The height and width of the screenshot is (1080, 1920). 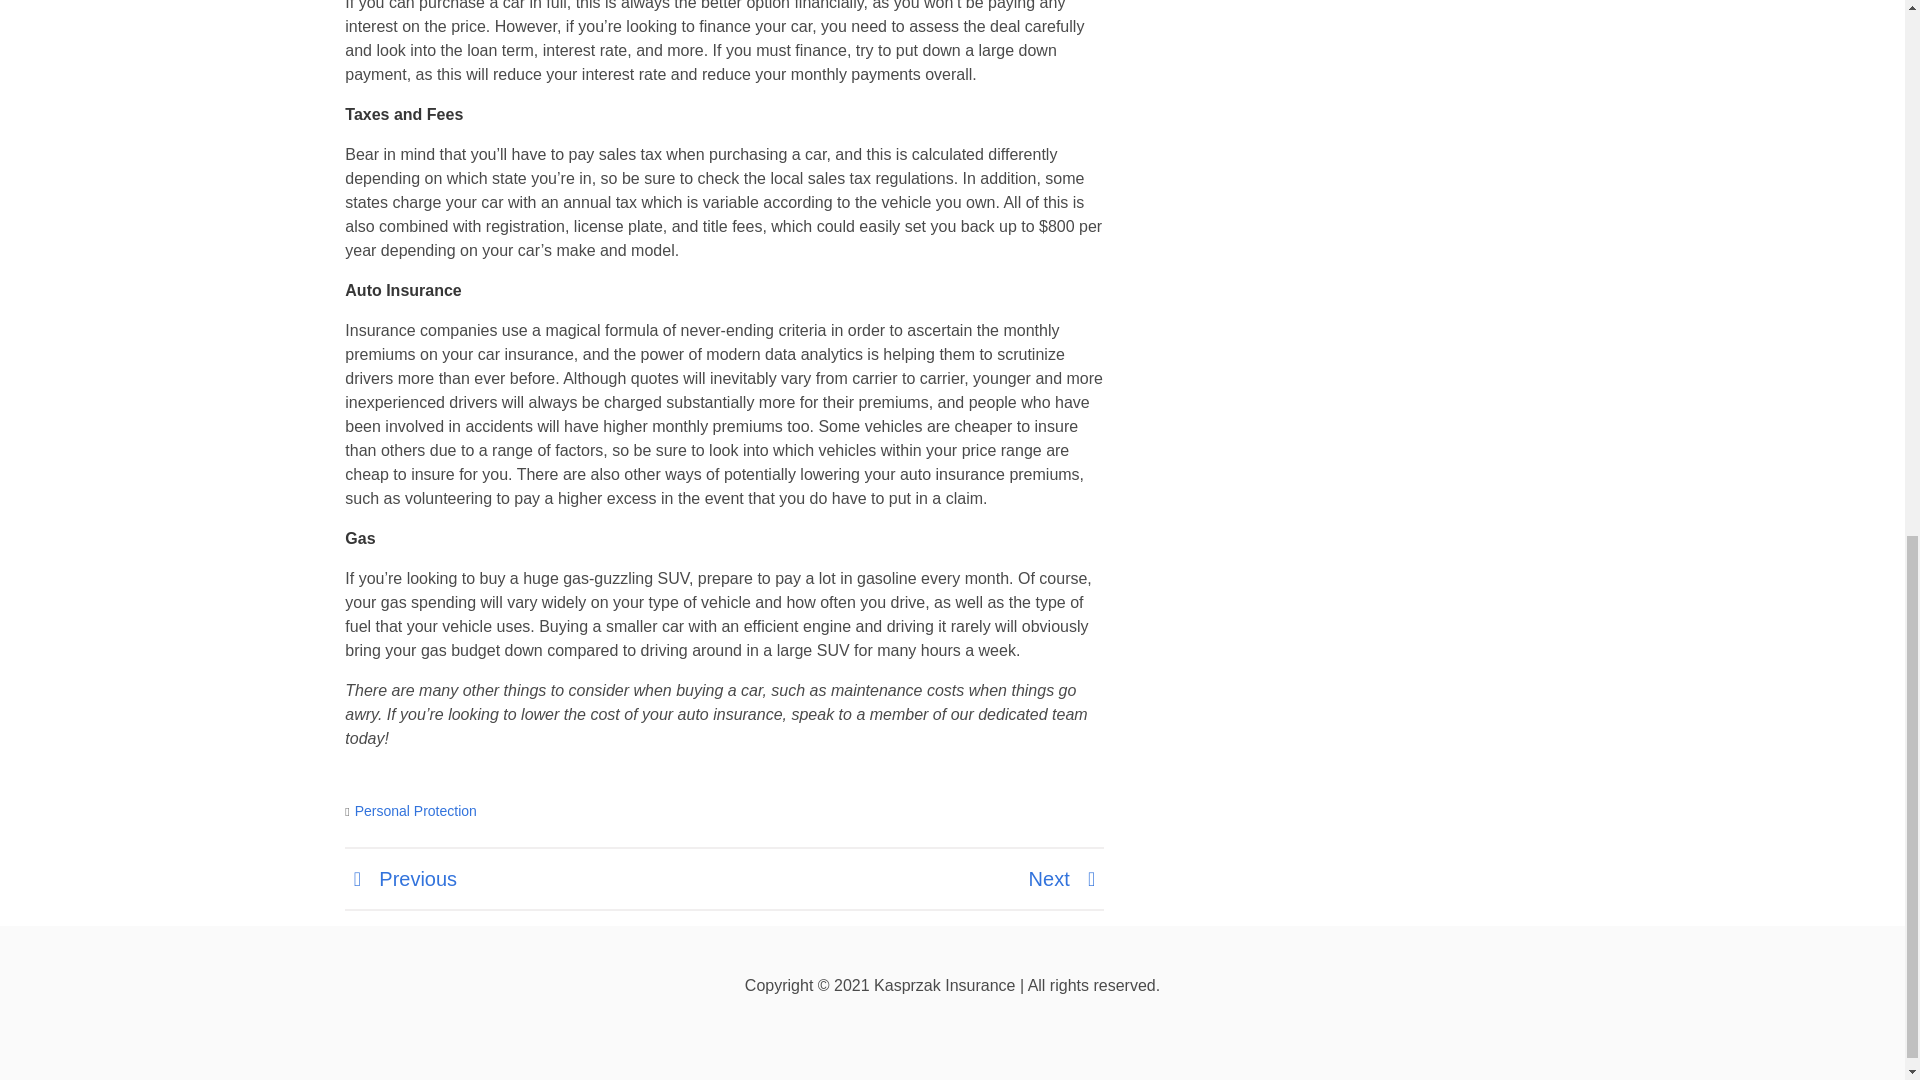 I want to click on Personal Protection, so click(x=416, y=810).